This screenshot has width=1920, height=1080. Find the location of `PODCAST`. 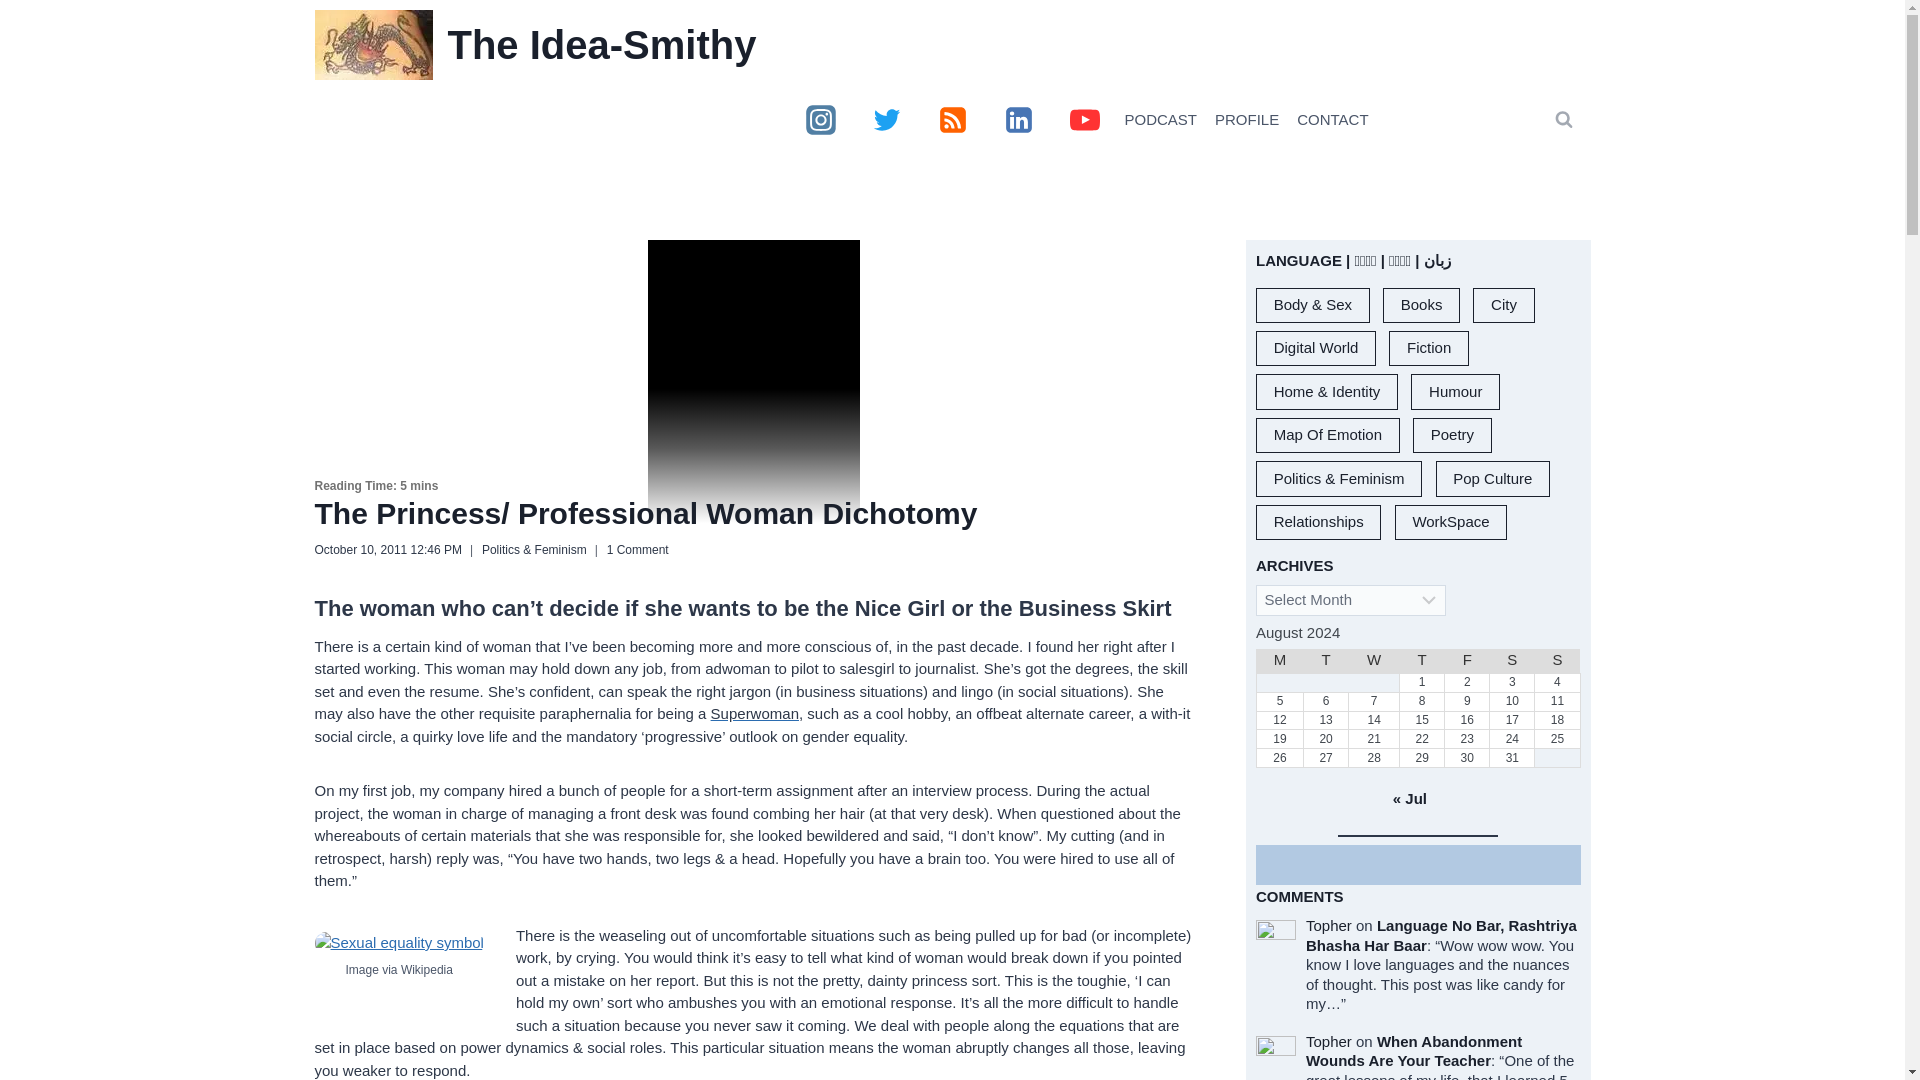

PODCAST is located at coordinates (1161, 120).